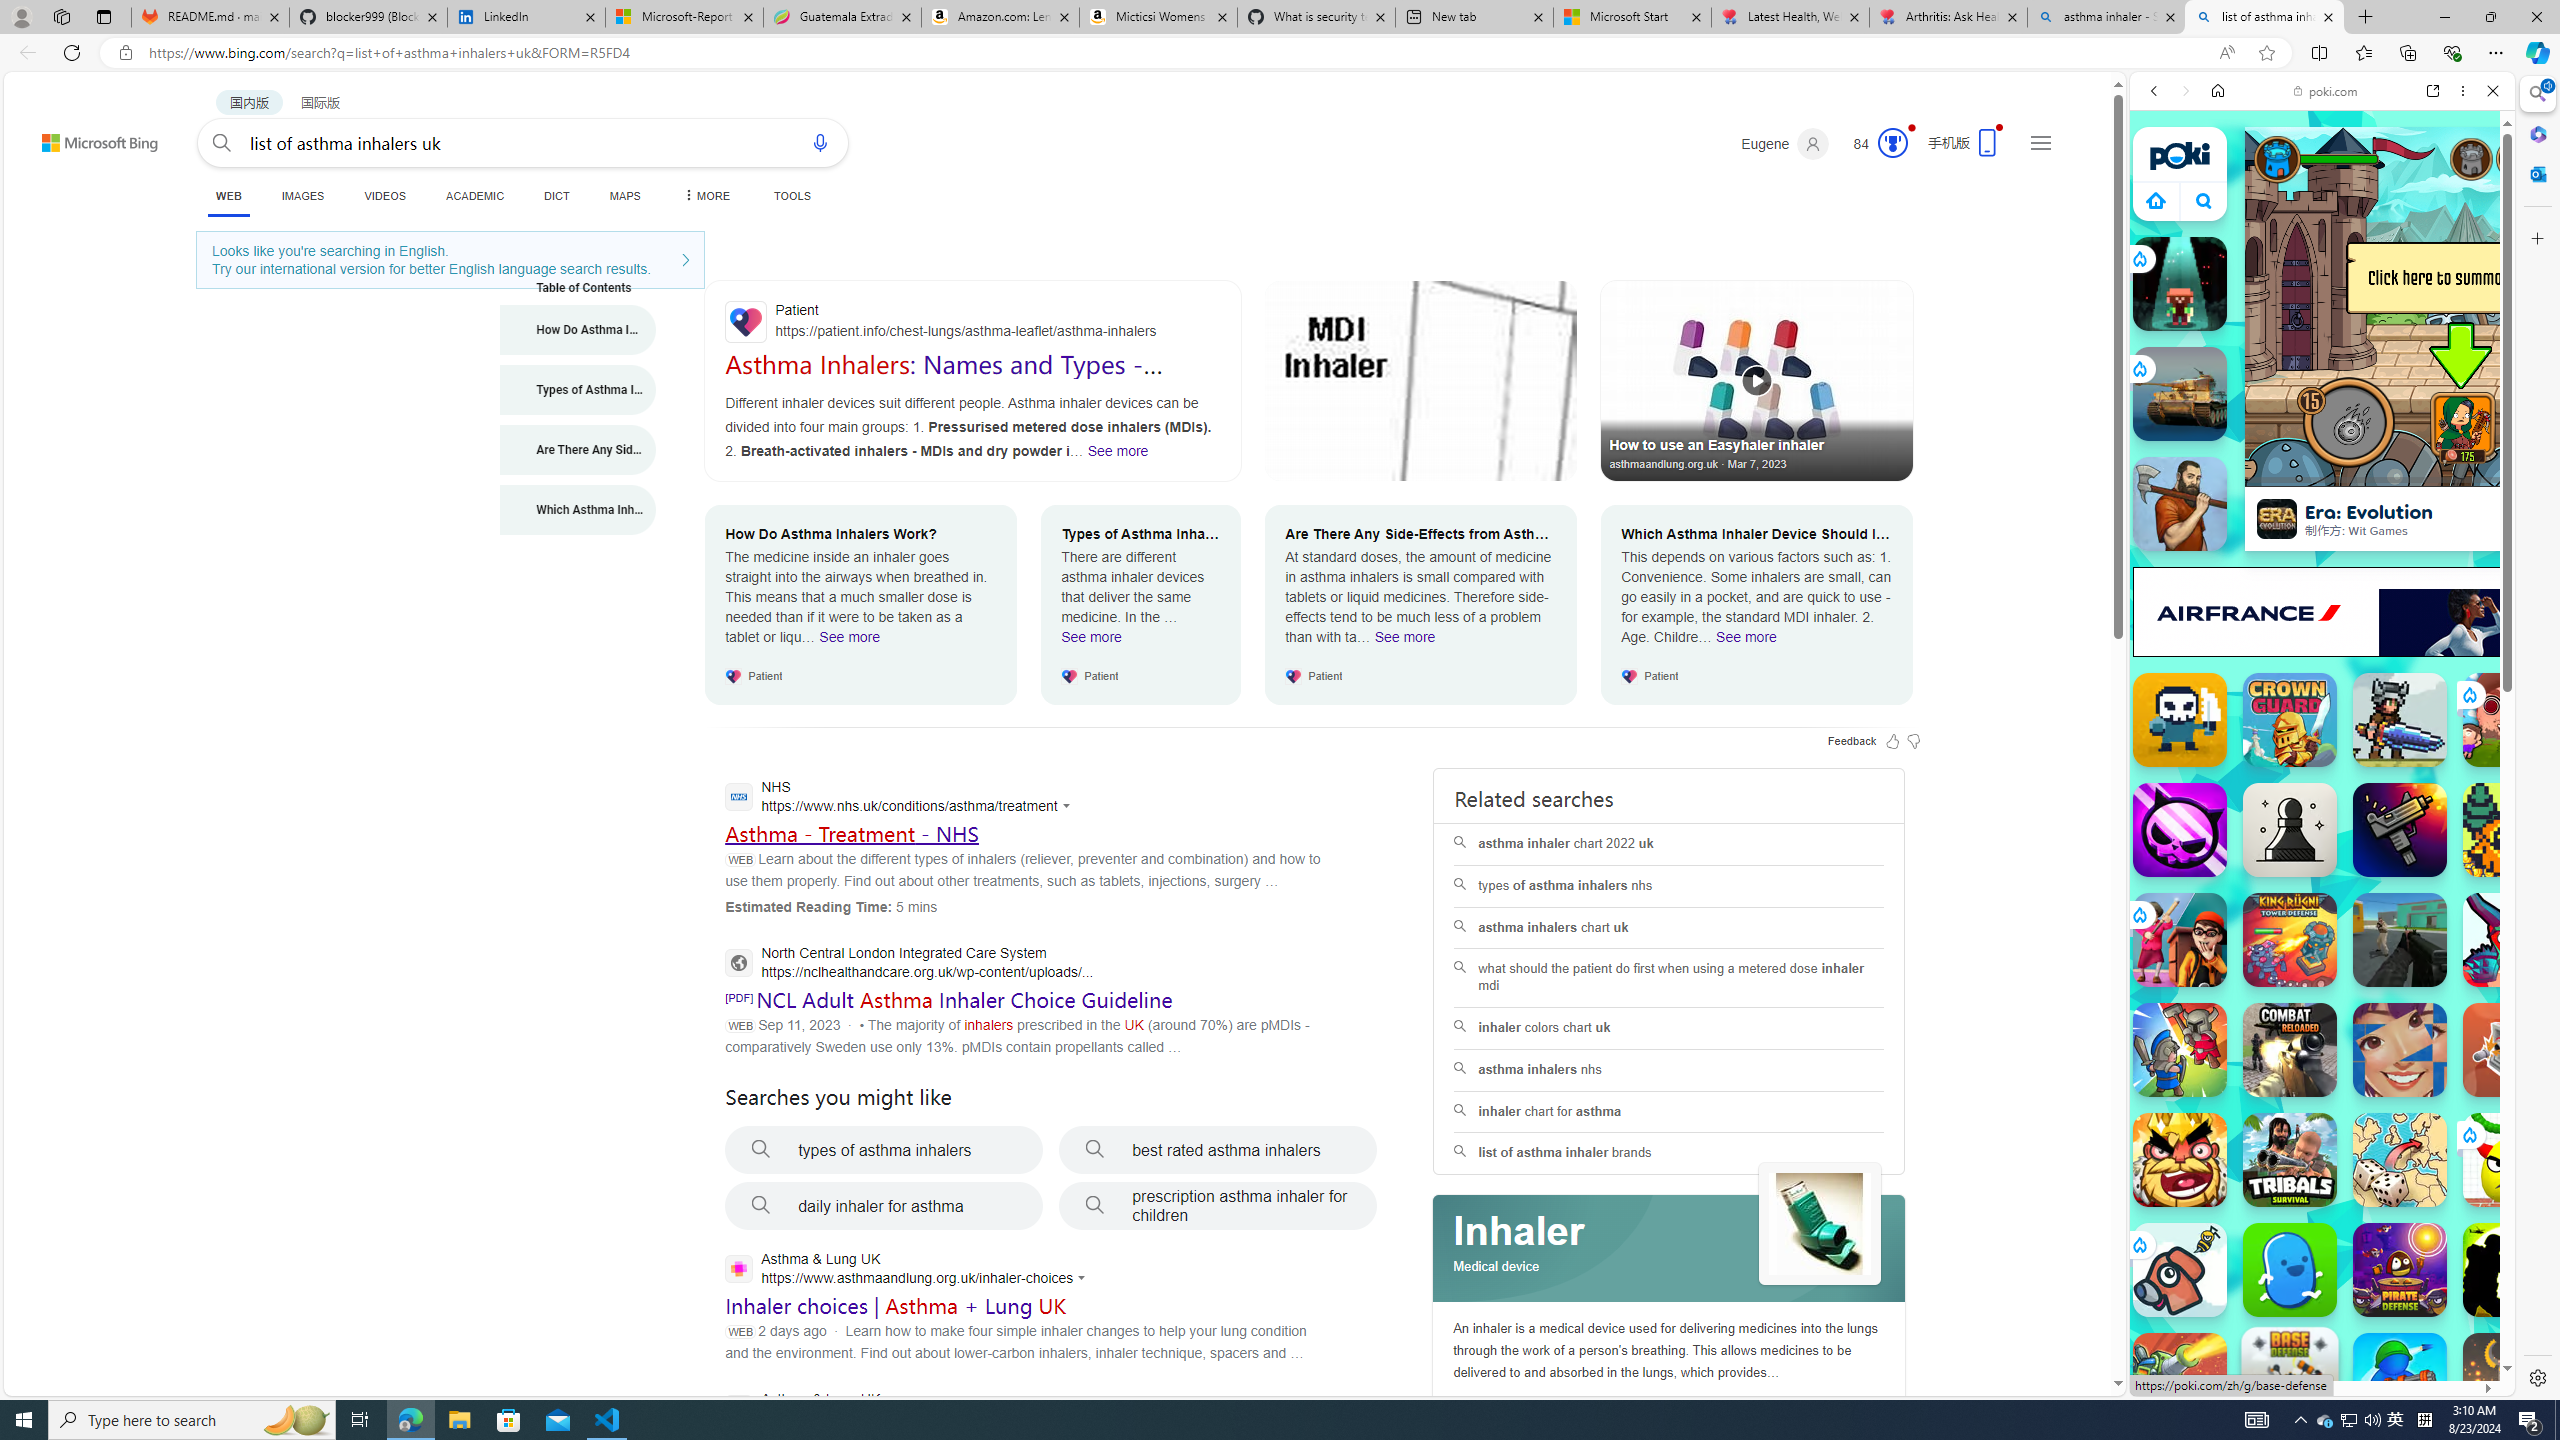 The width and height of the screenshot is (2560, 1440). Describe the element at coordinates (2510, 939) in the screenshot. I see `Funny Shooter 2` at that location.